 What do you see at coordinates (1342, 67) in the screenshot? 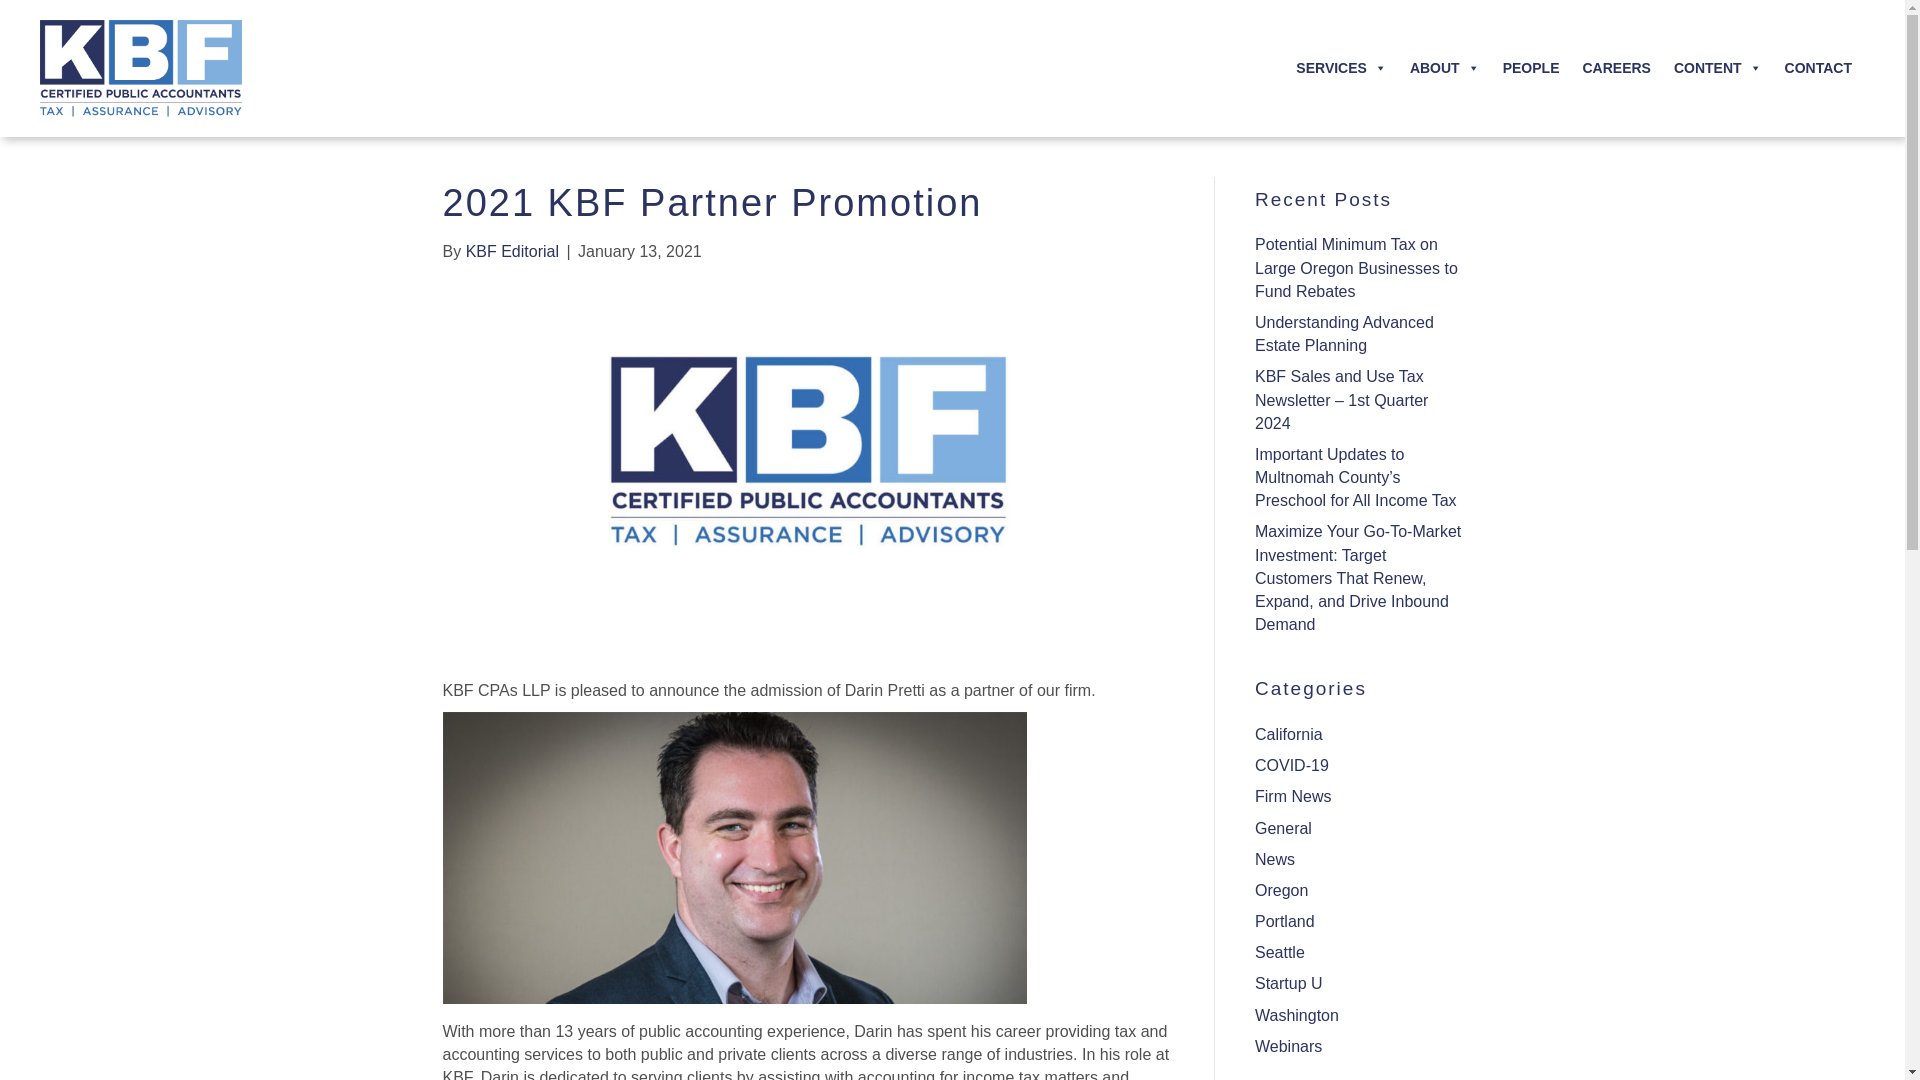
I see `SERVICES` at bounding box center [1342, 67].